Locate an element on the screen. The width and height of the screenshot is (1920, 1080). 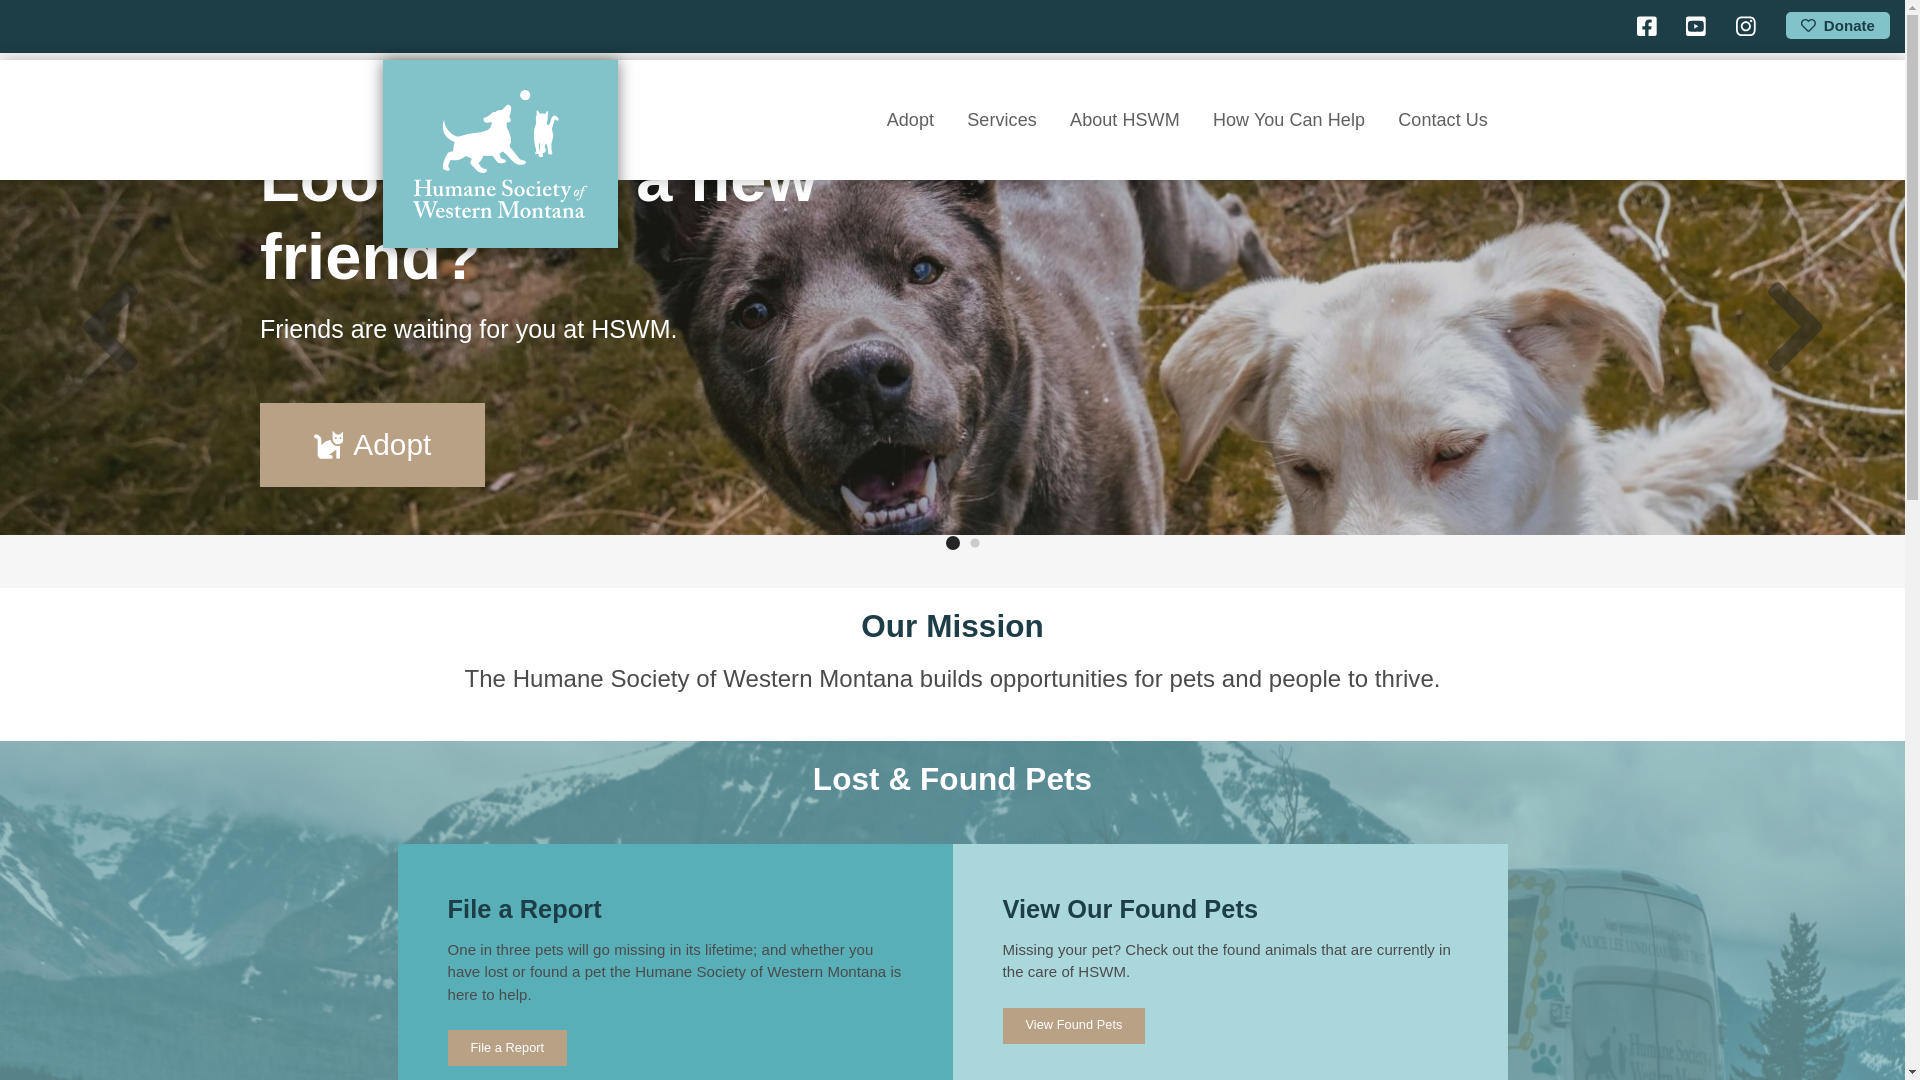
Facebook is located at coordinates (1646, 26).